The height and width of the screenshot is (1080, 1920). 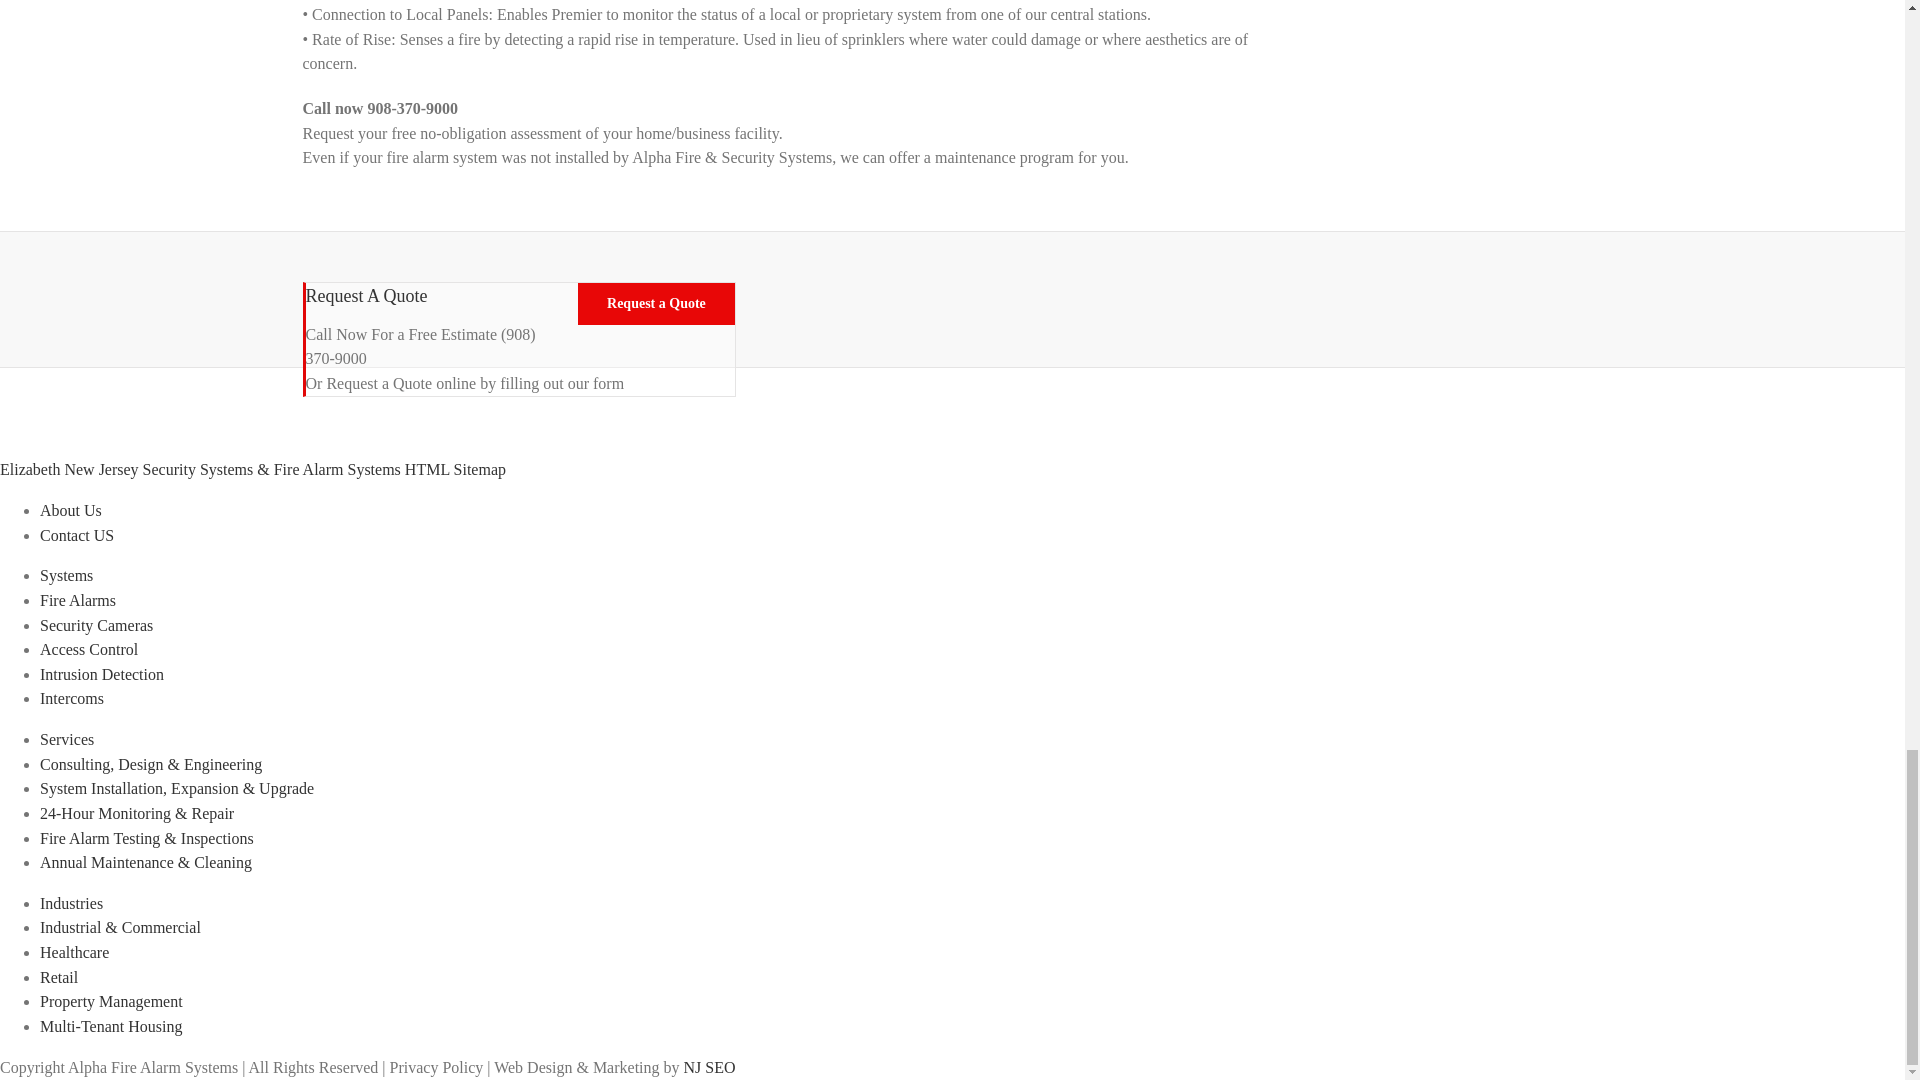 I want to click on About Us, so click(x=70, y=510).